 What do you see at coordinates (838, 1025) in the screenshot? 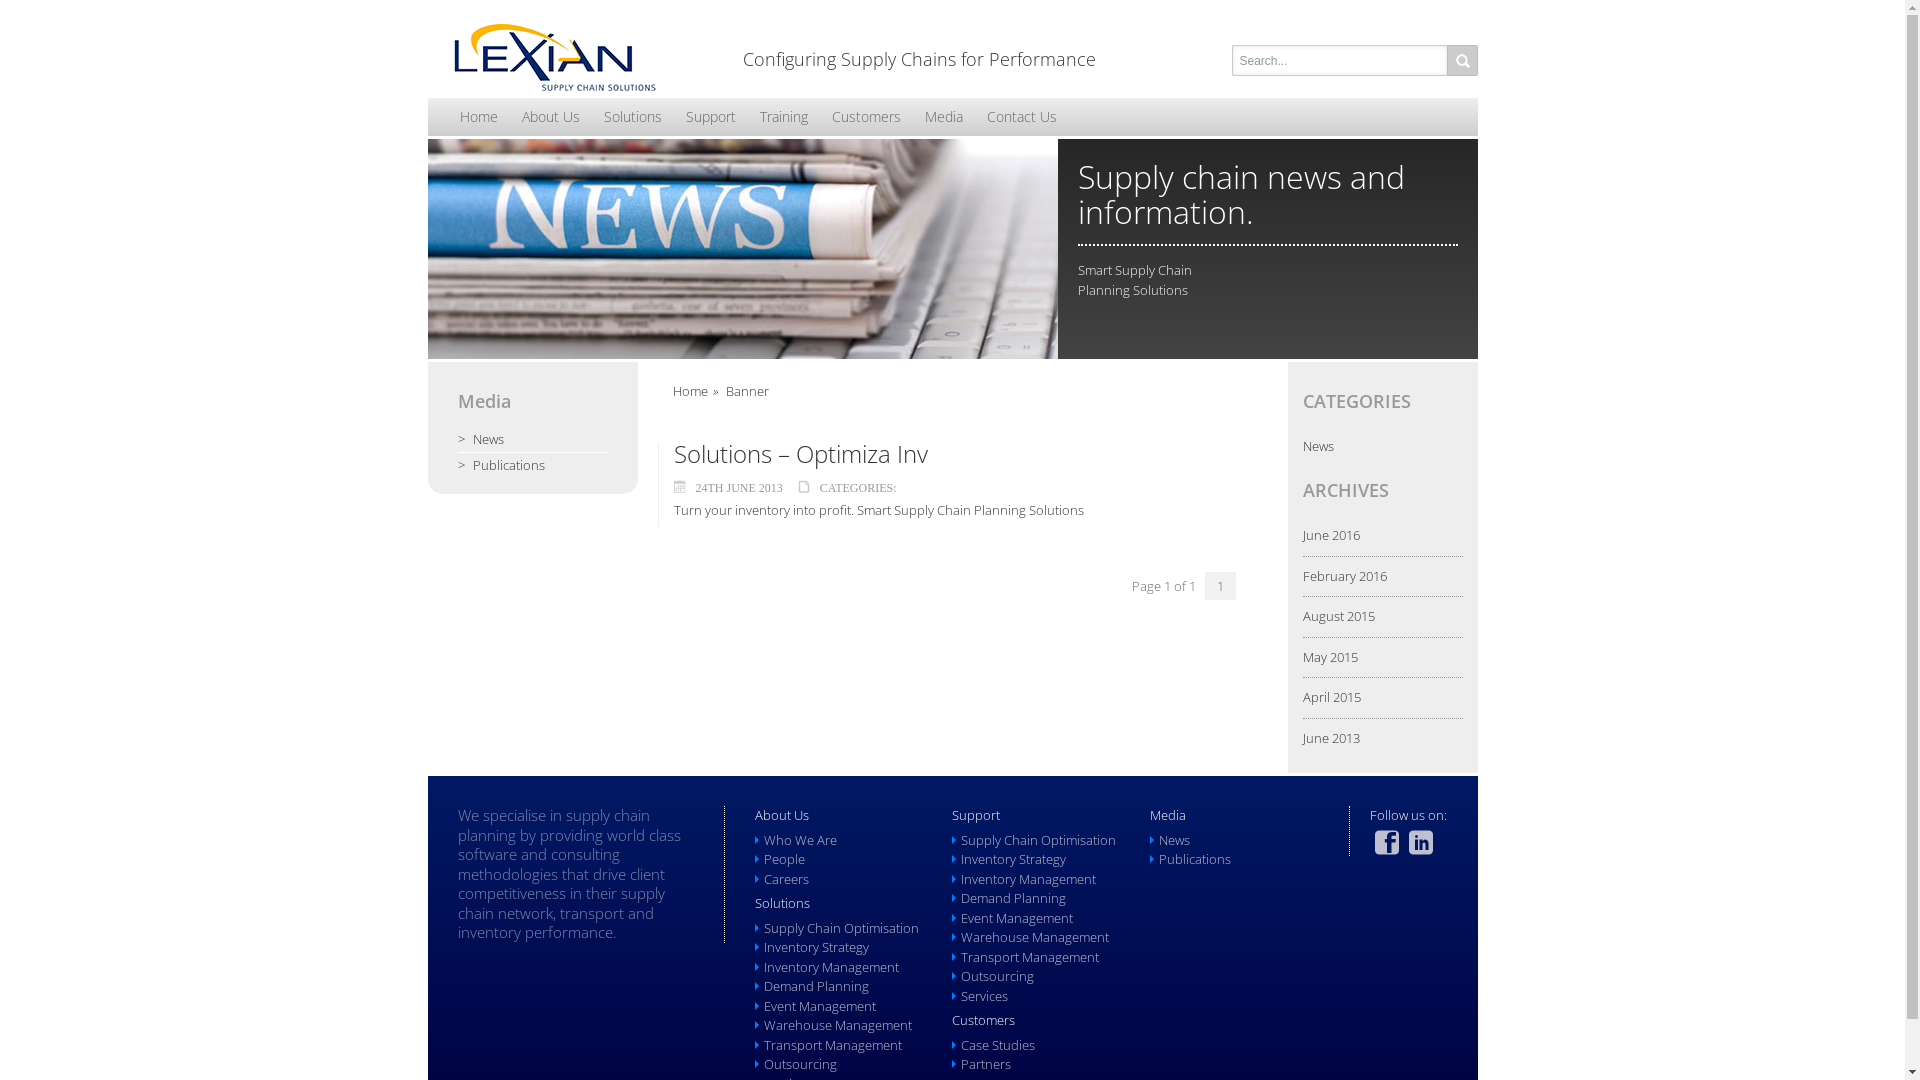
I see `Warehouse Management` at bounding box center [838, 1025].